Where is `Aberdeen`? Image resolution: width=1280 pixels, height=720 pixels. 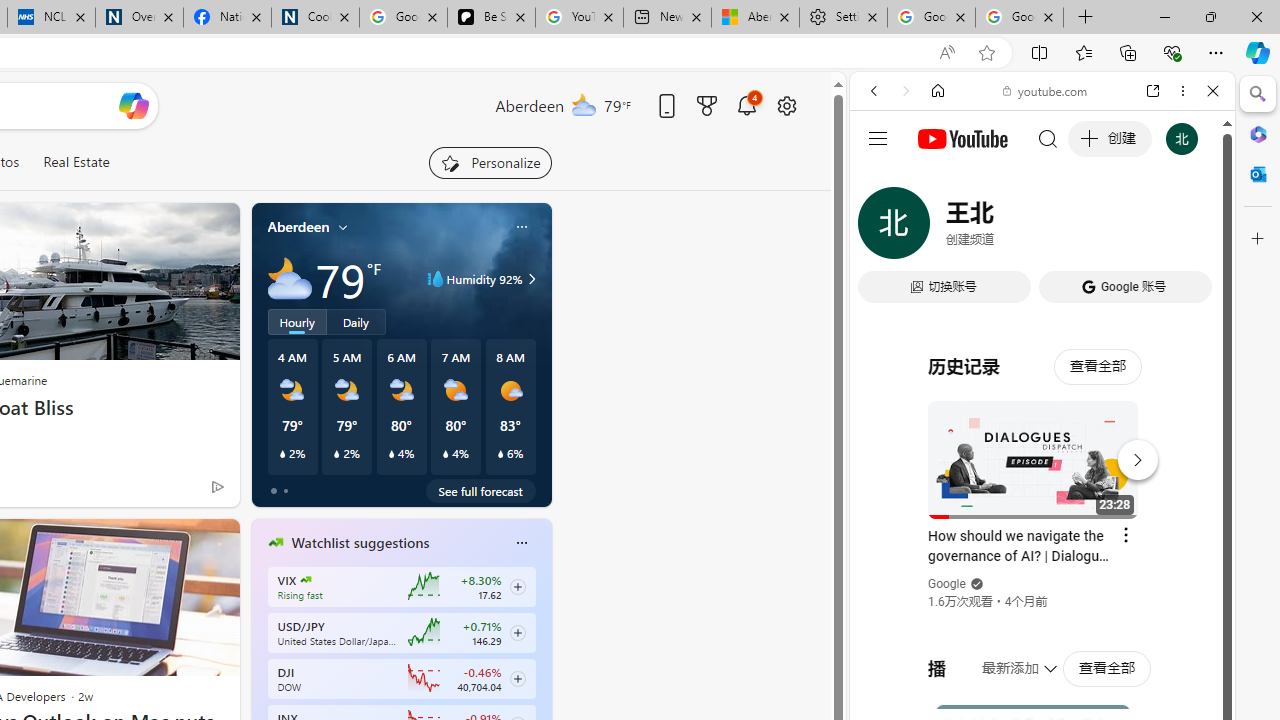 Aberdeen is located at coordinates (298, 227).